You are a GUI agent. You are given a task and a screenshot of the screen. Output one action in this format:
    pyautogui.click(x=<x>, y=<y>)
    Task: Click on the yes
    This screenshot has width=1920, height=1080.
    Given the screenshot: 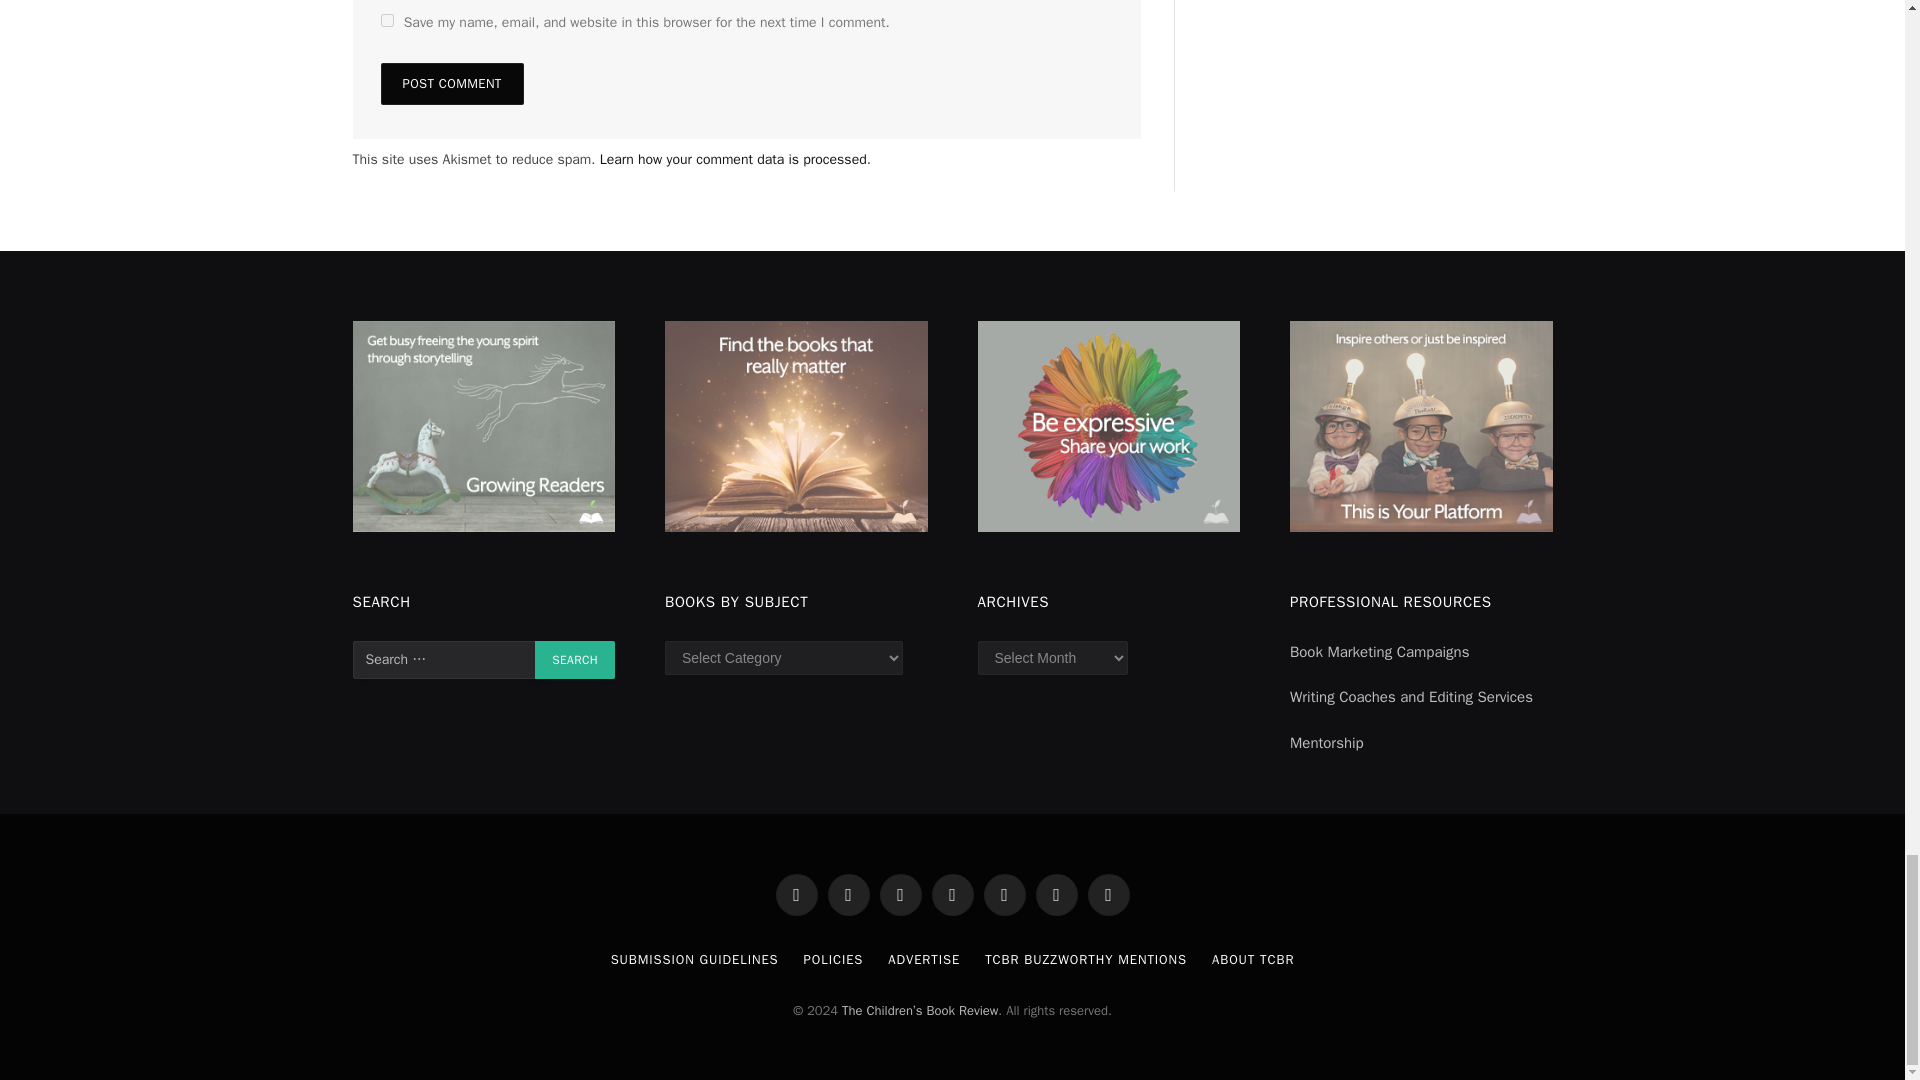 What is the action you would take?
    pyautogui.click(x=386, y=20)
    